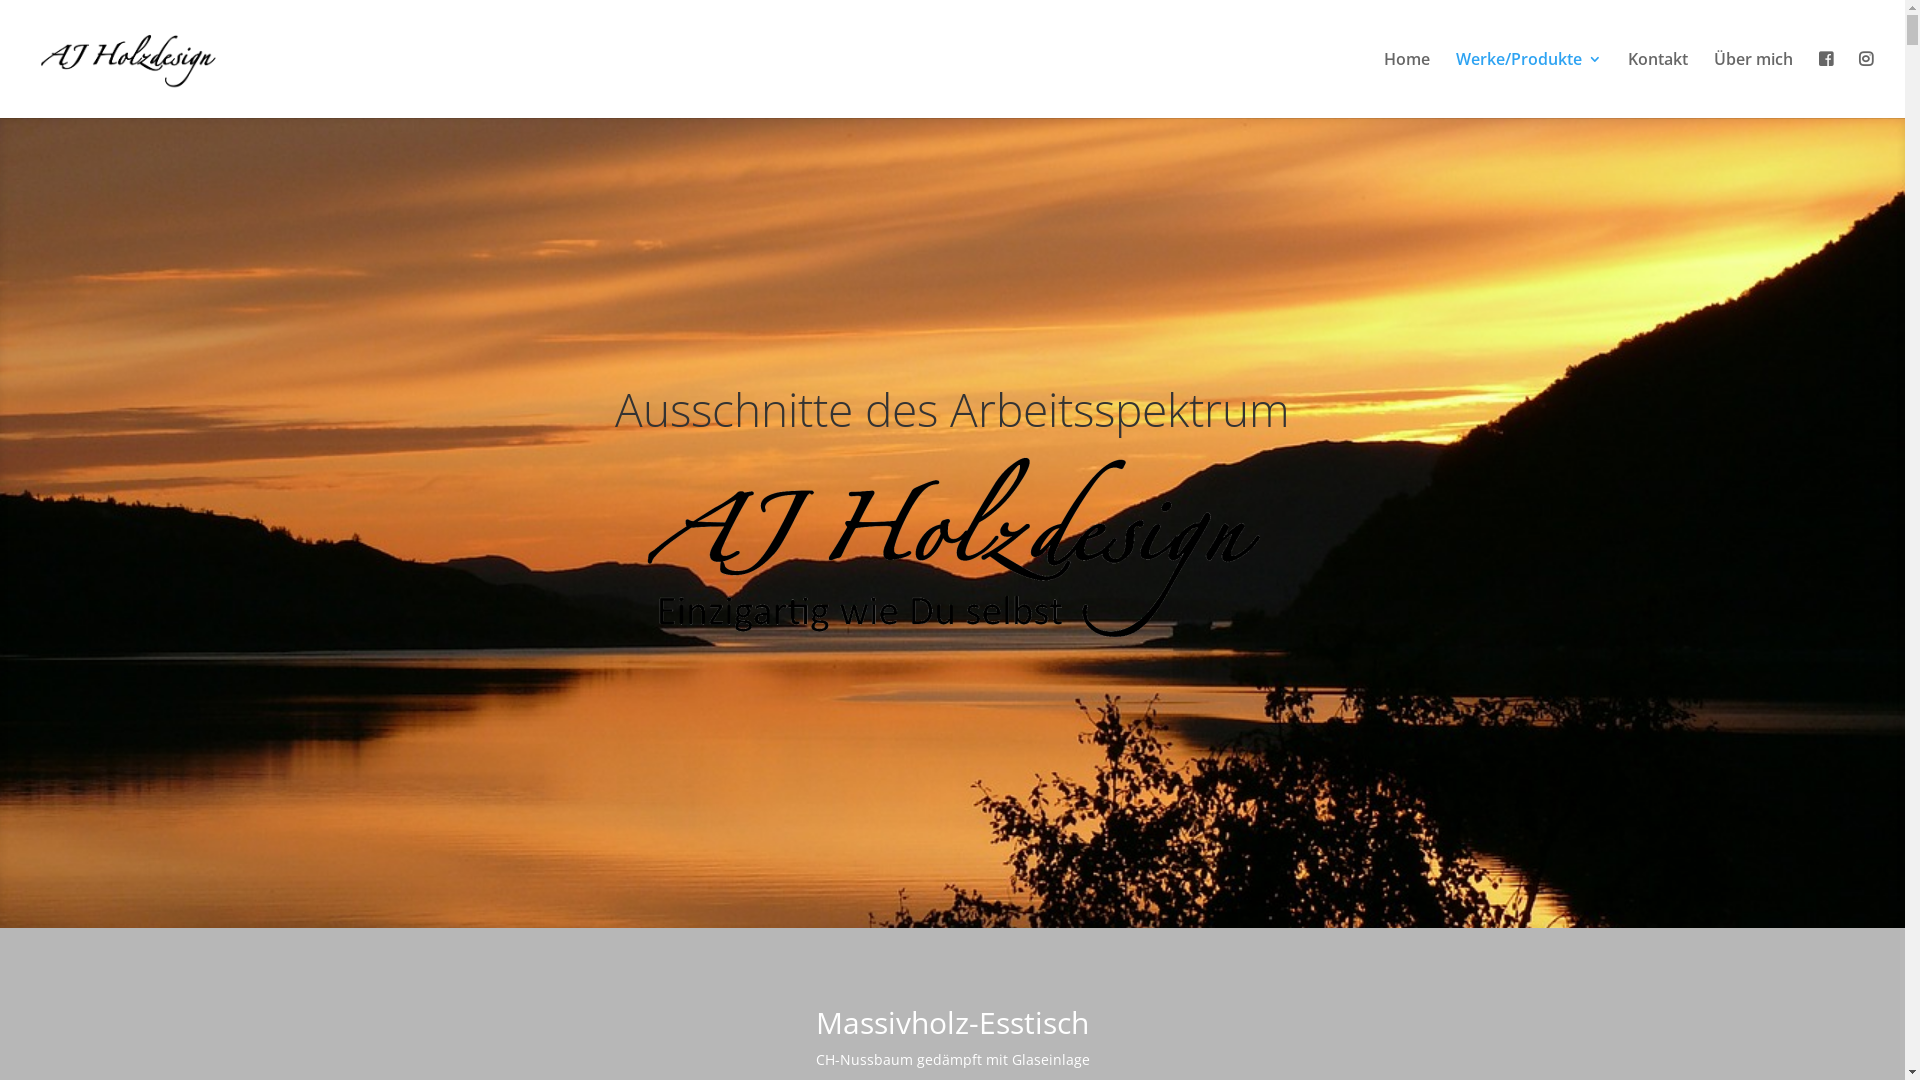 The image size is (1920, 1080). What do you see at coordinates (1529, 84) in the screenshot?
I see `Werke/Produkte` at bounding box center [1529, 84].